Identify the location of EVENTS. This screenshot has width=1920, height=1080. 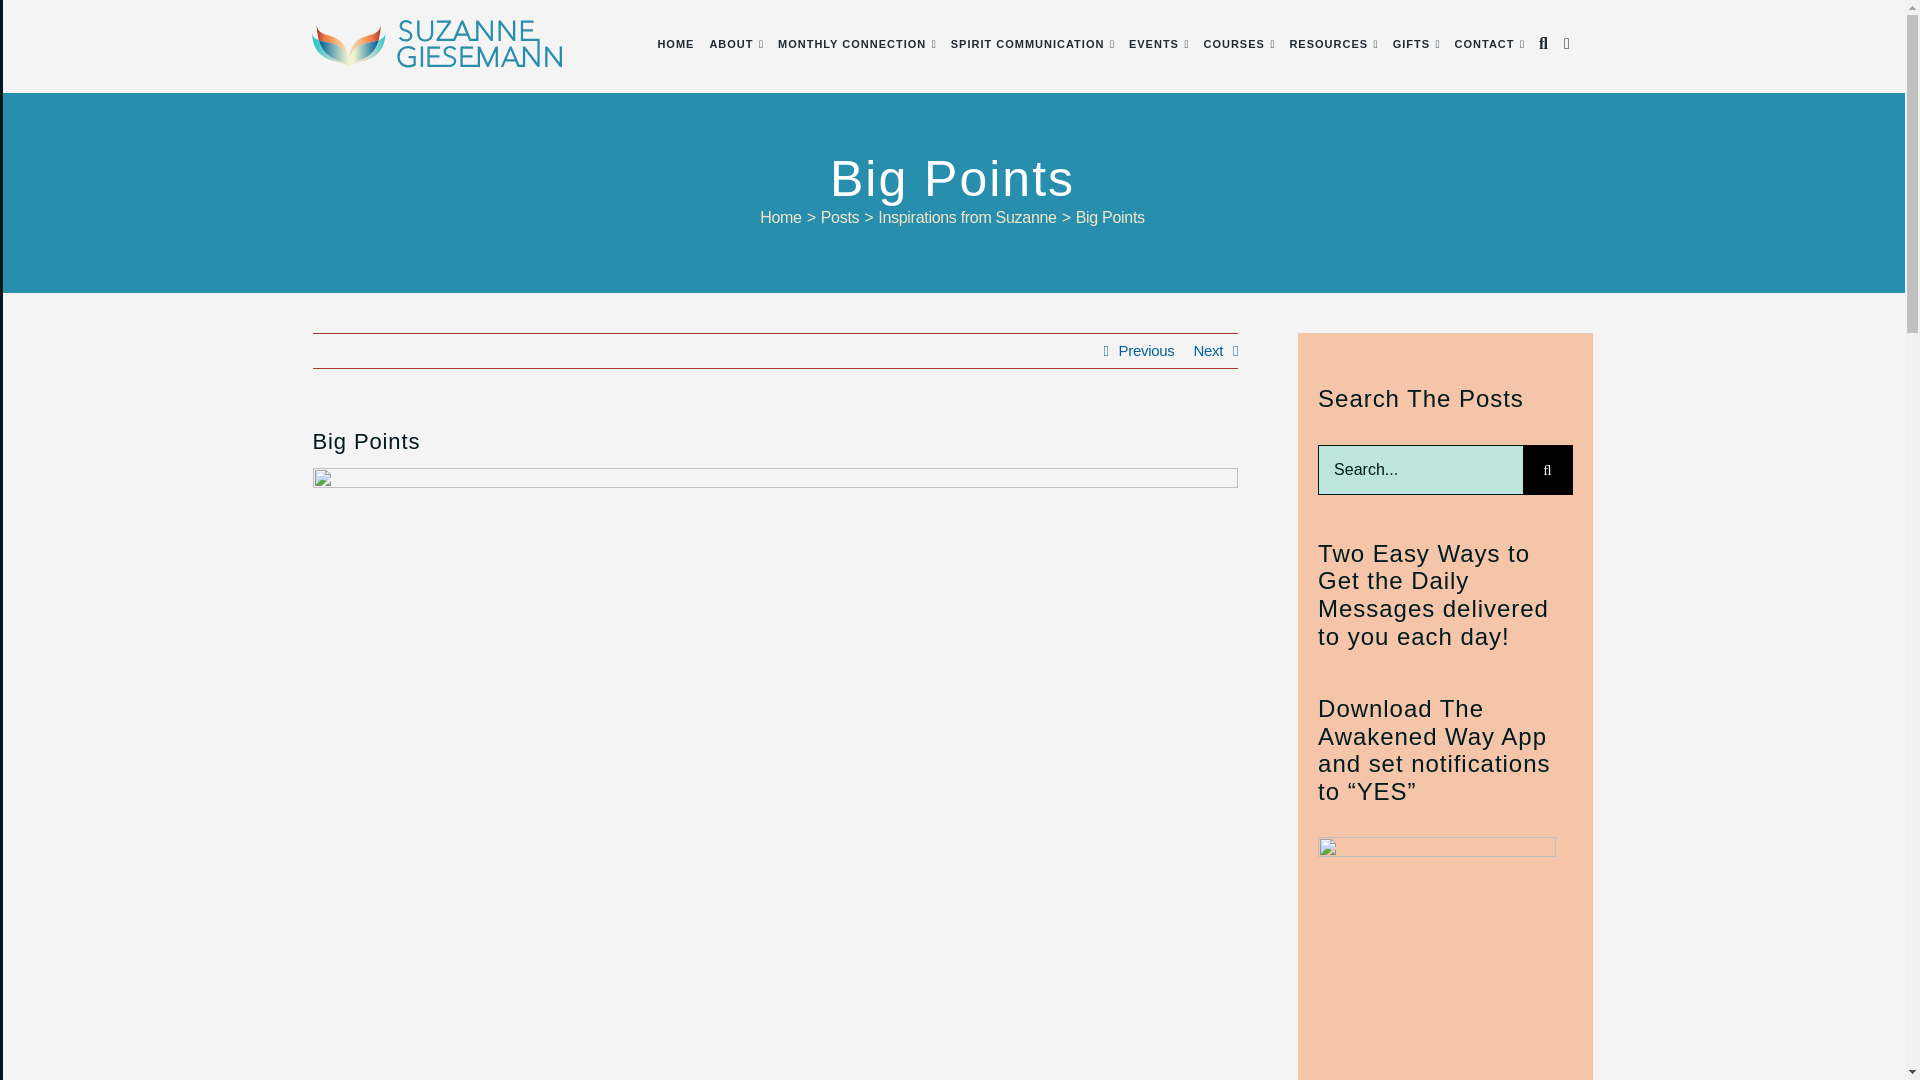
(1153, 44).